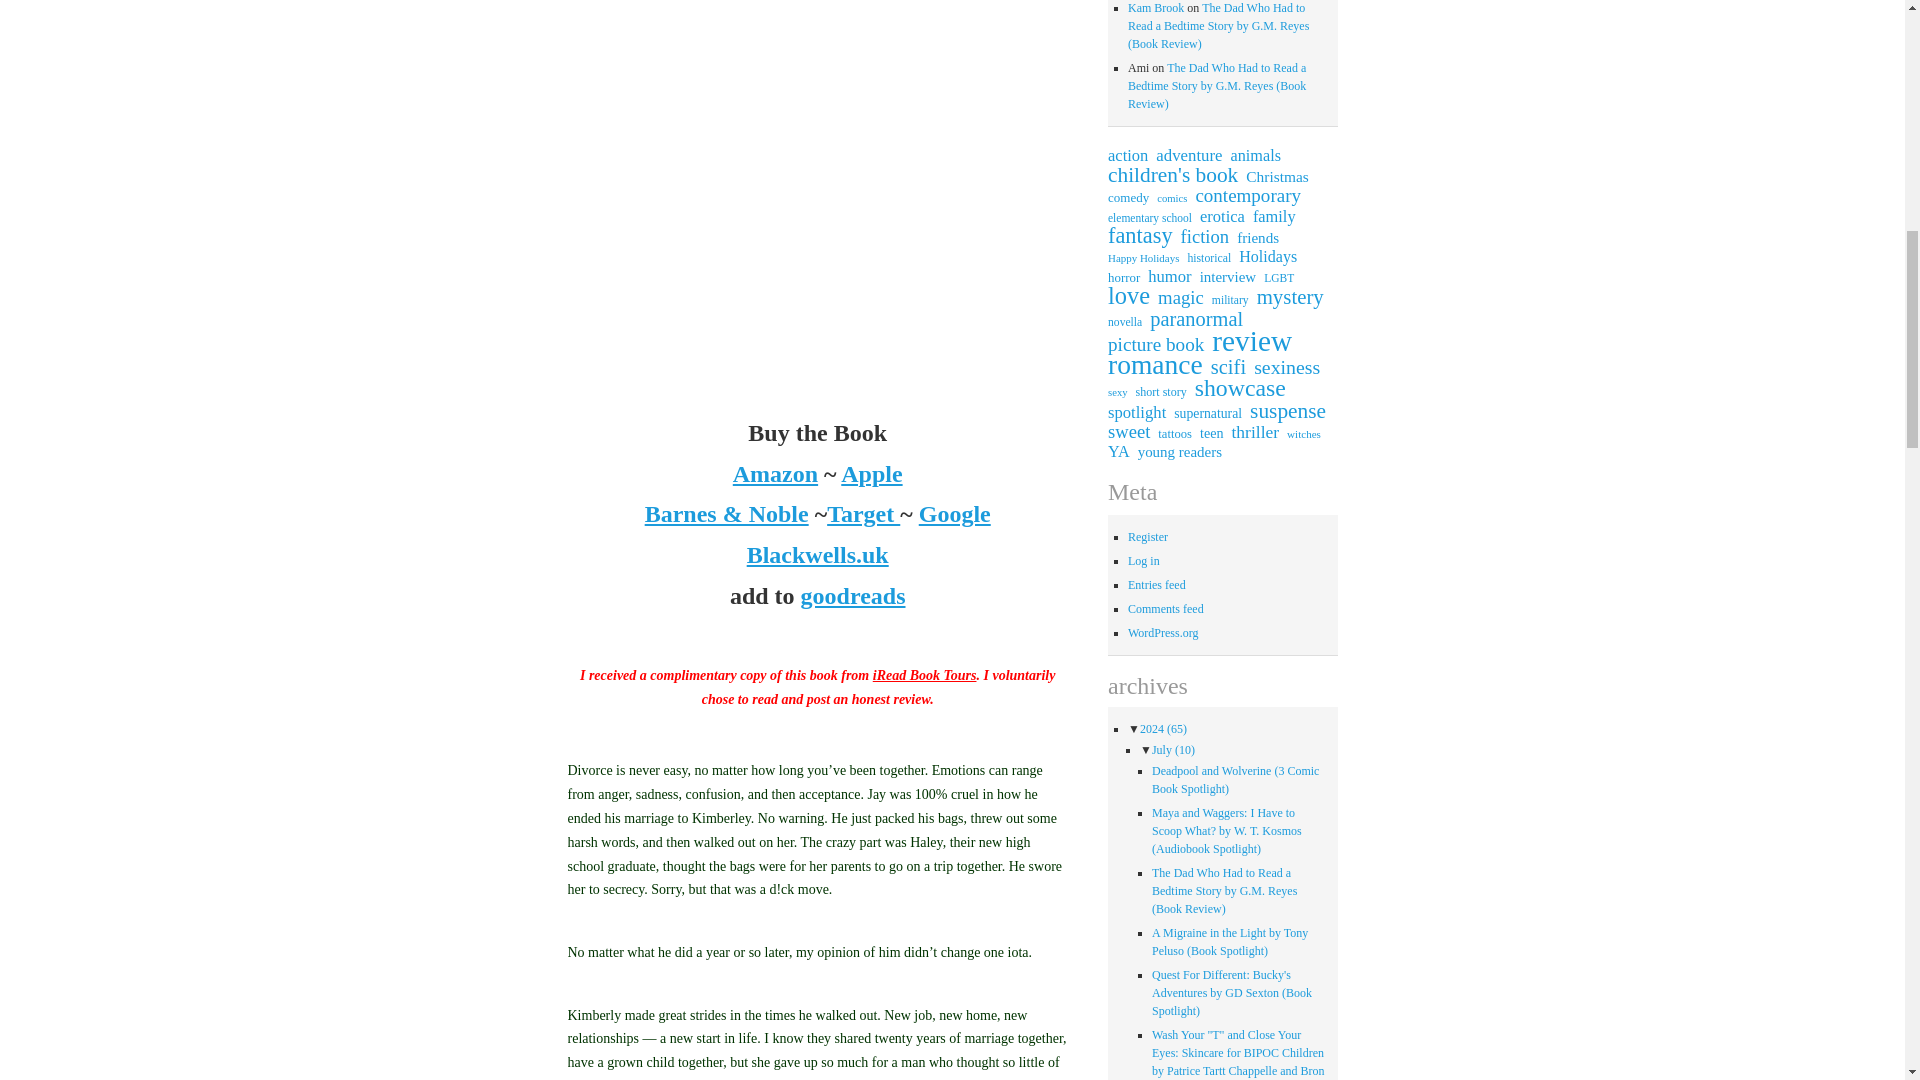 The width and height of the screenshot is (1920, 1080). I want to click on Blackwells.uk, so click(817, 555).